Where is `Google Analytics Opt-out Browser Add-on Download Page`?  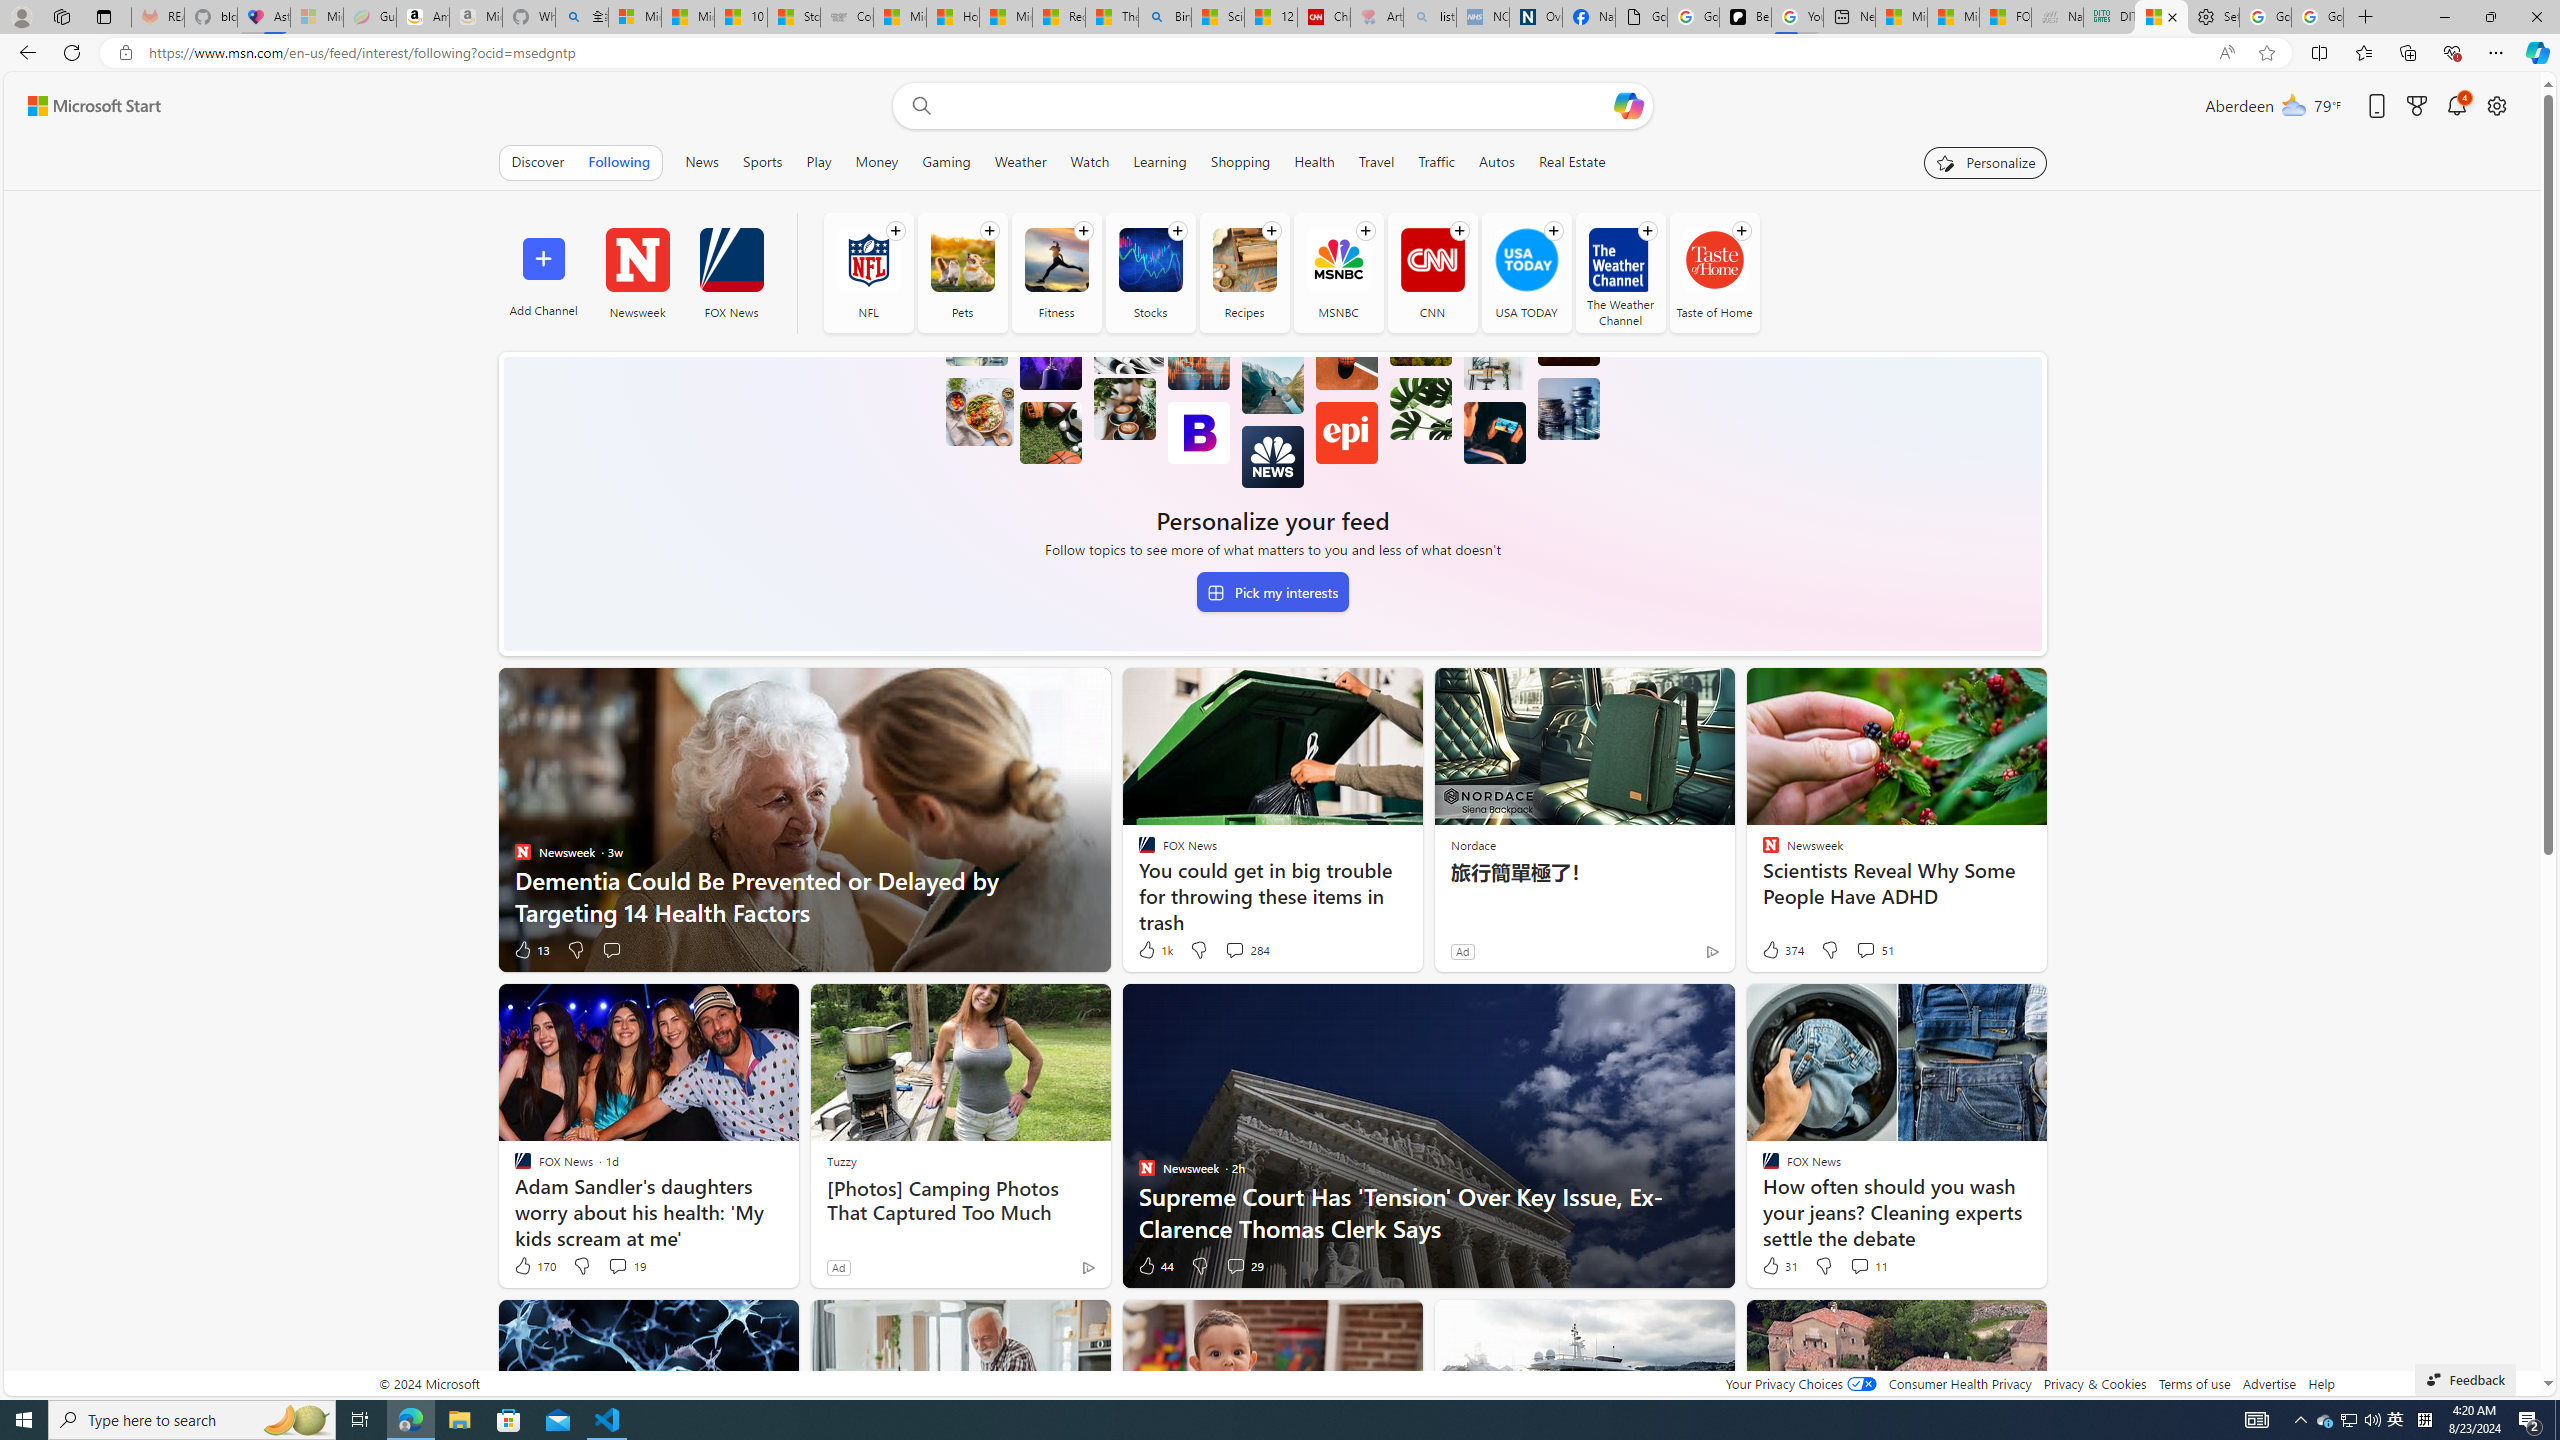 Google Analytics Opt-out Browser Add-on Download Page is located at coordinates (1642, 17).